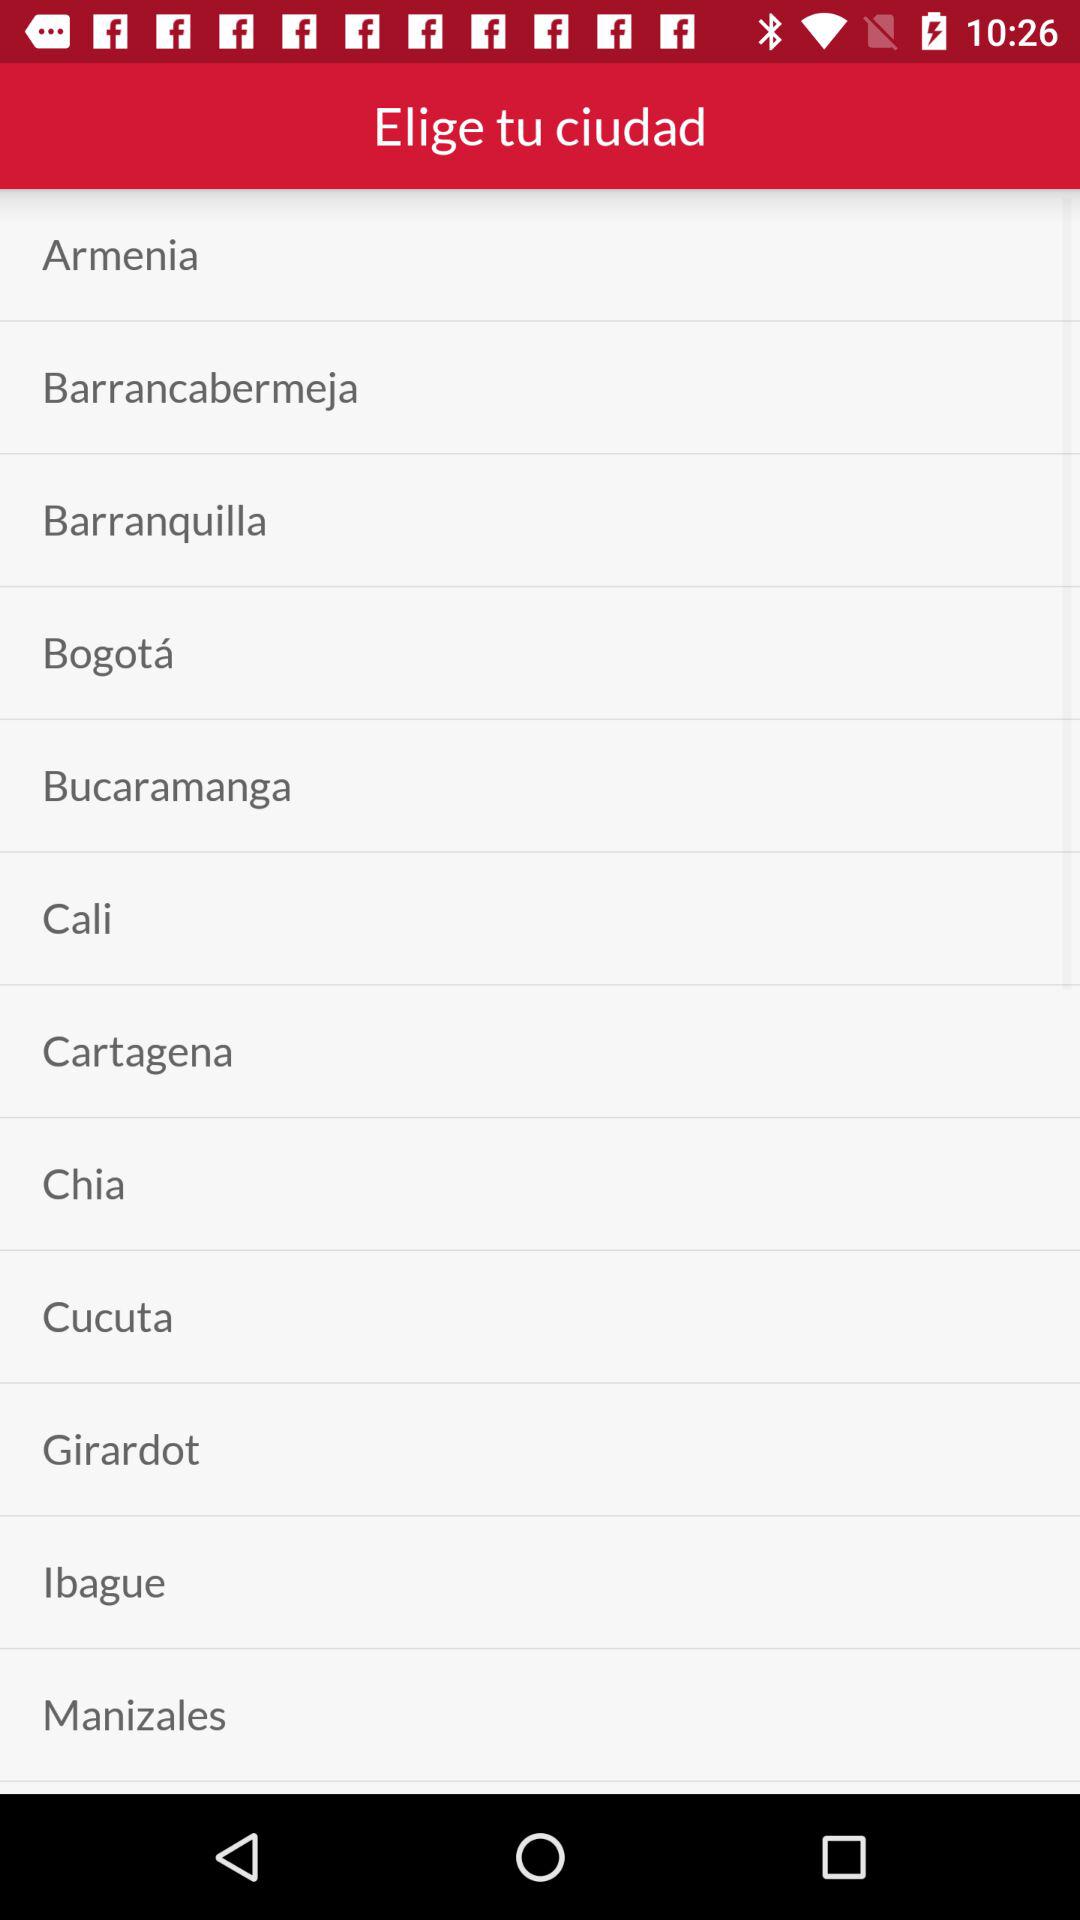 The height and width of the screenshot is (1920, 1080). Describe the element at coordinates (108, 1316) in the screenshot. I see `scroll to cucuta icon` at that location.